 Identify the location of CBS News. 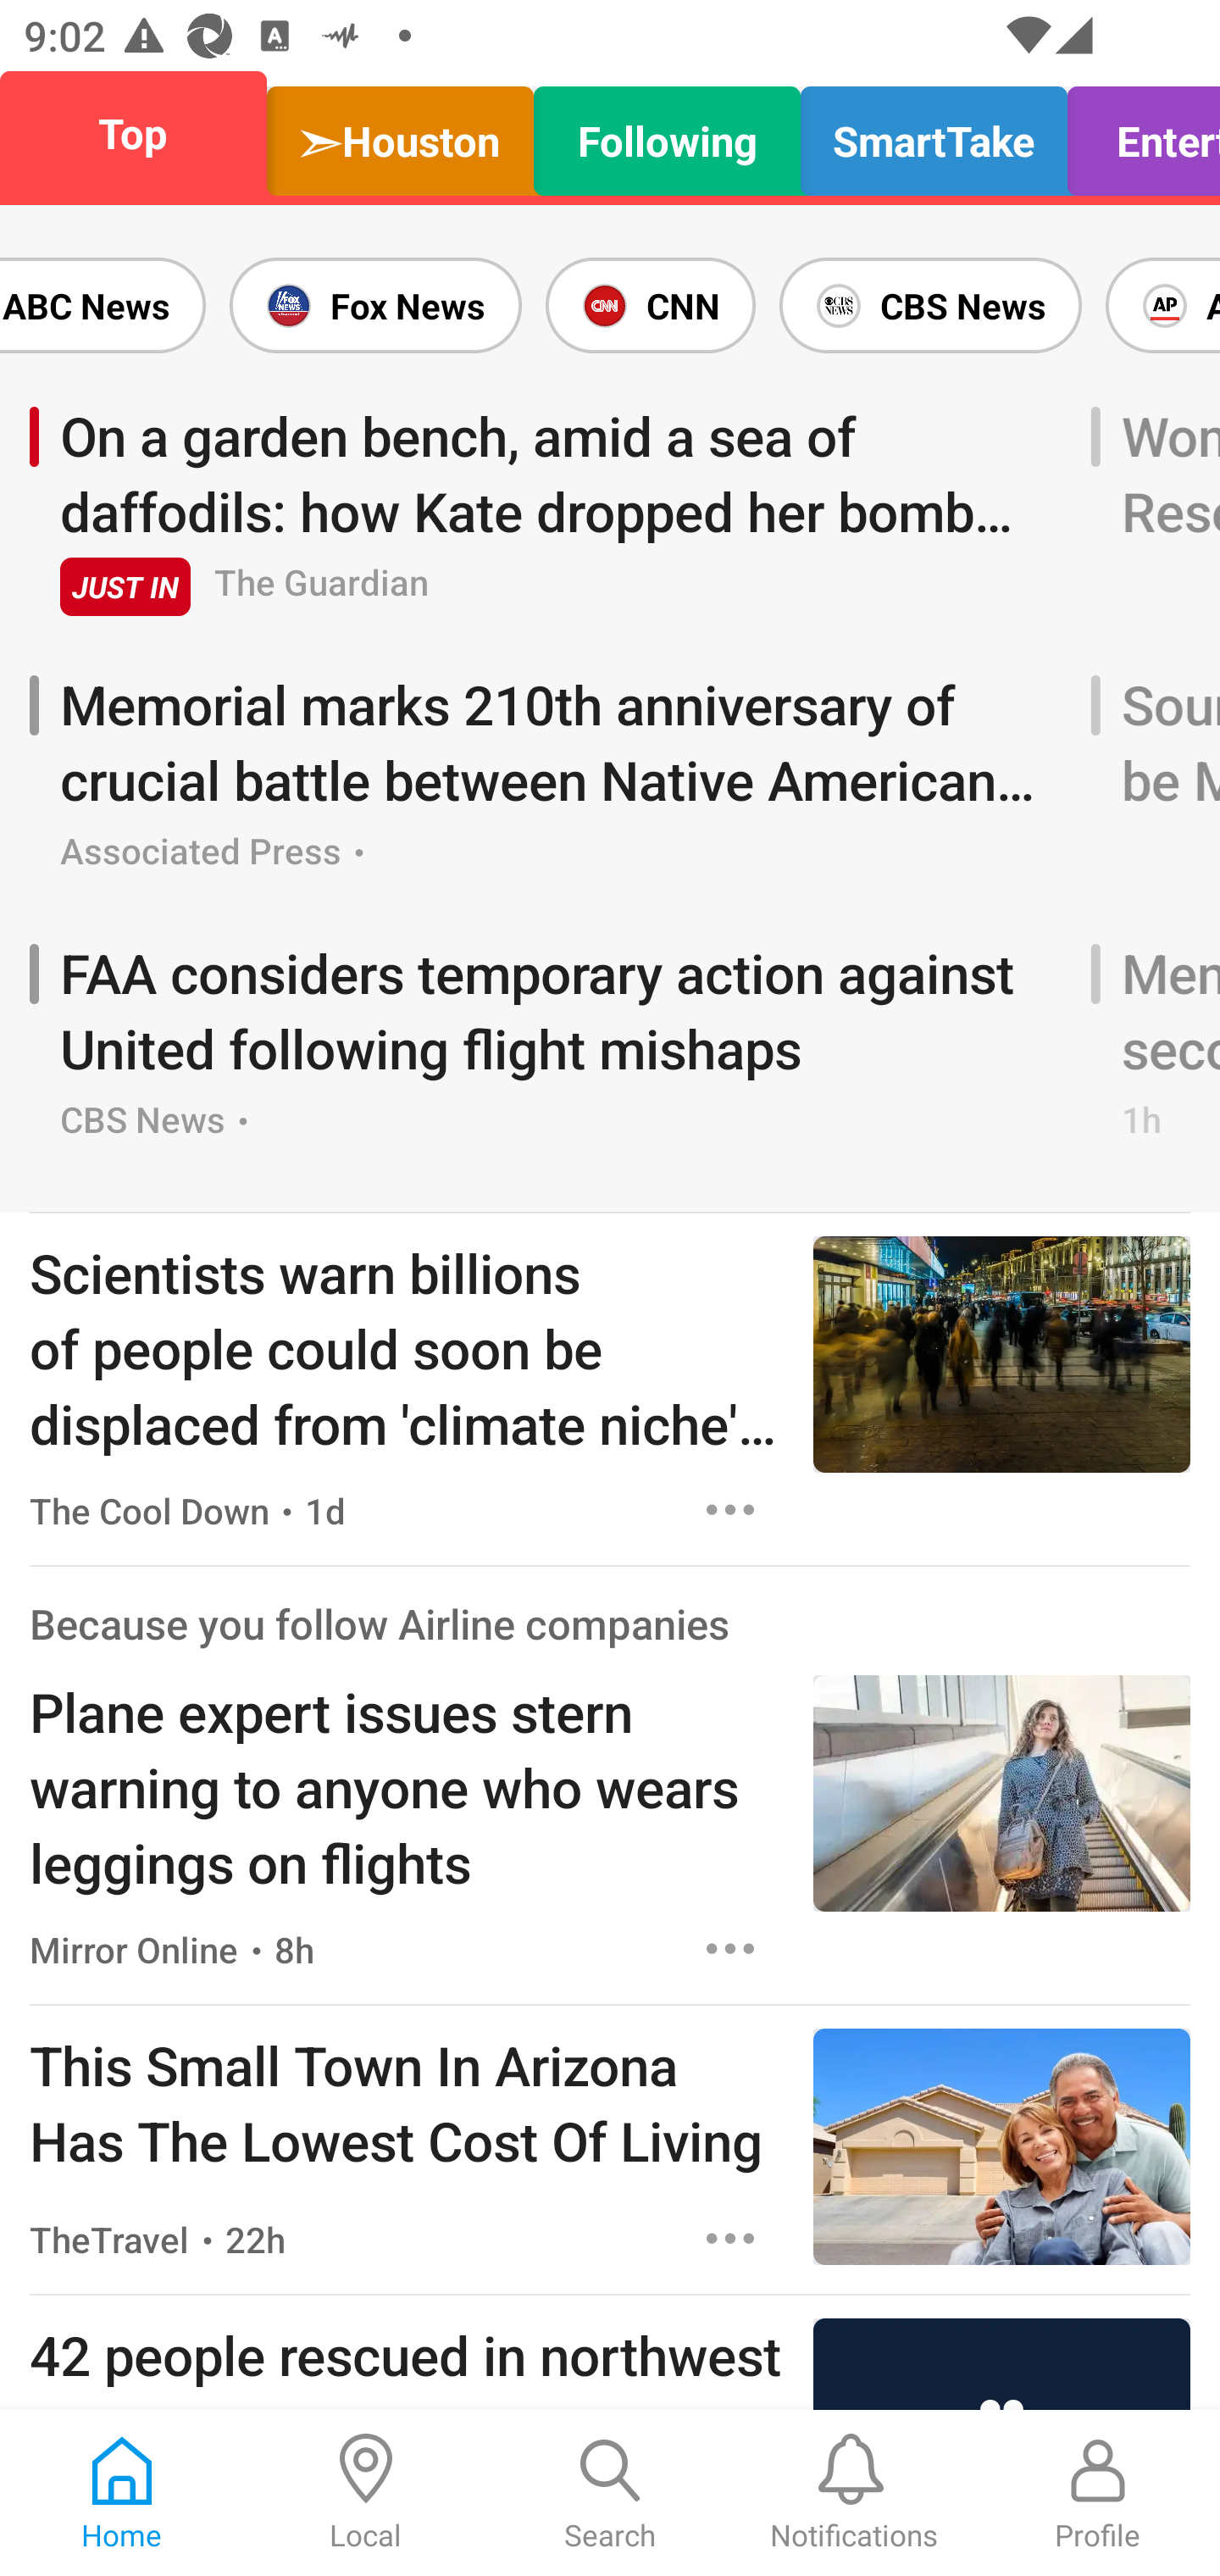
(930, 305).